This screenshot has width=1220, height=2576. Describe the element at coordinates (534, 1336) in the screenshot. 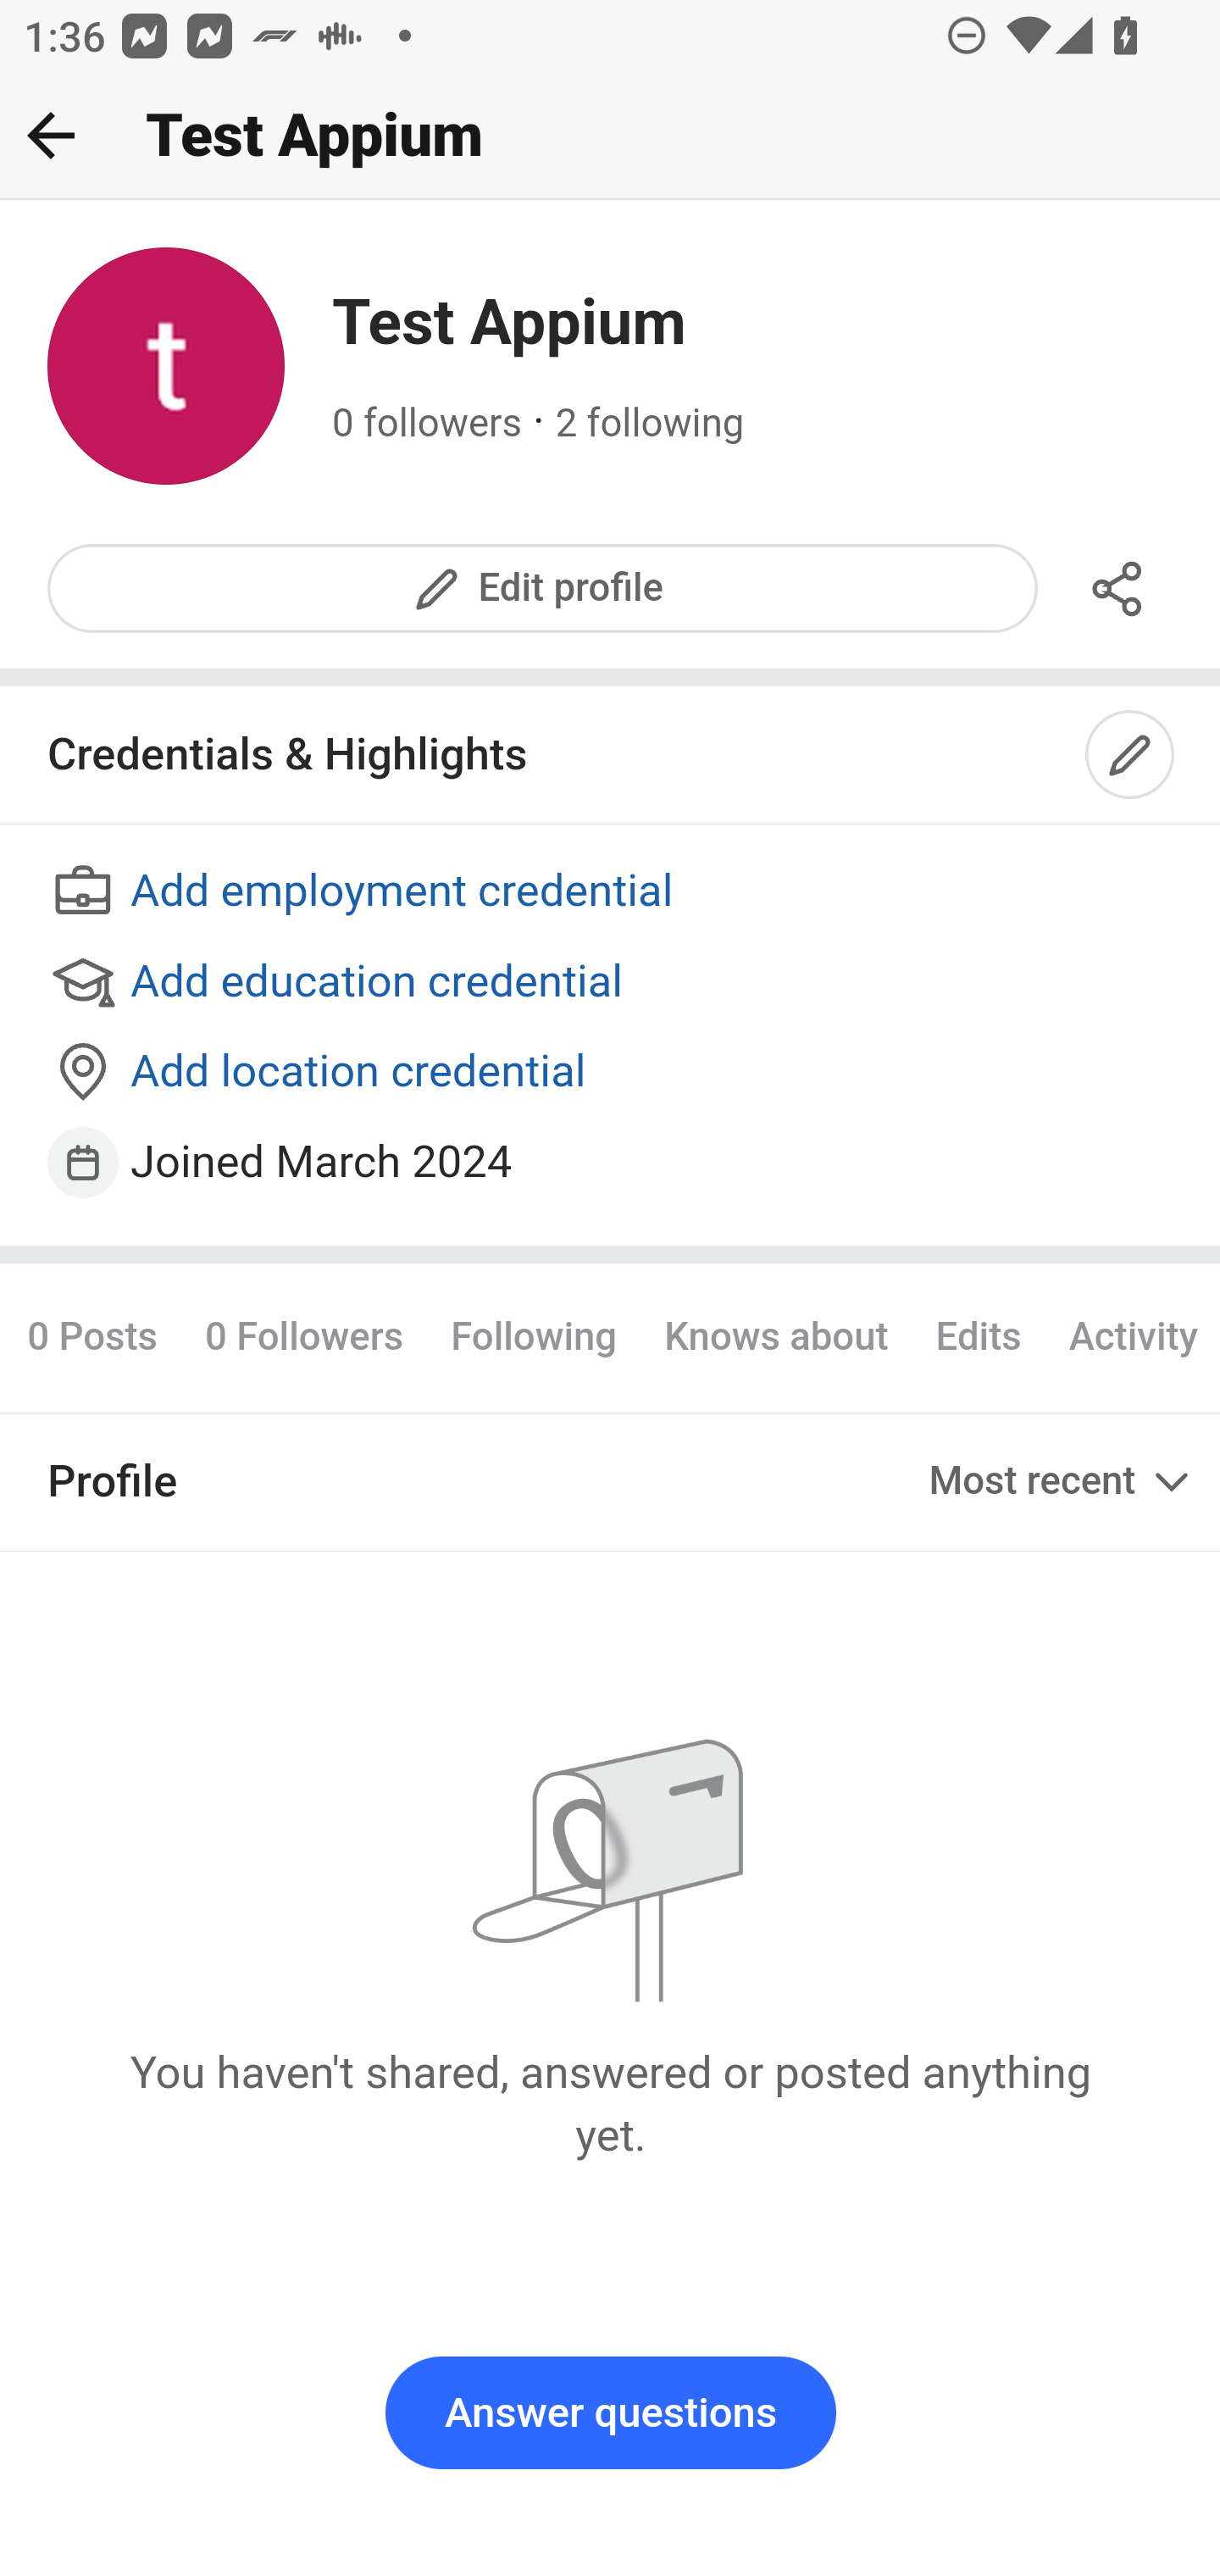

I see `Following` at that location.